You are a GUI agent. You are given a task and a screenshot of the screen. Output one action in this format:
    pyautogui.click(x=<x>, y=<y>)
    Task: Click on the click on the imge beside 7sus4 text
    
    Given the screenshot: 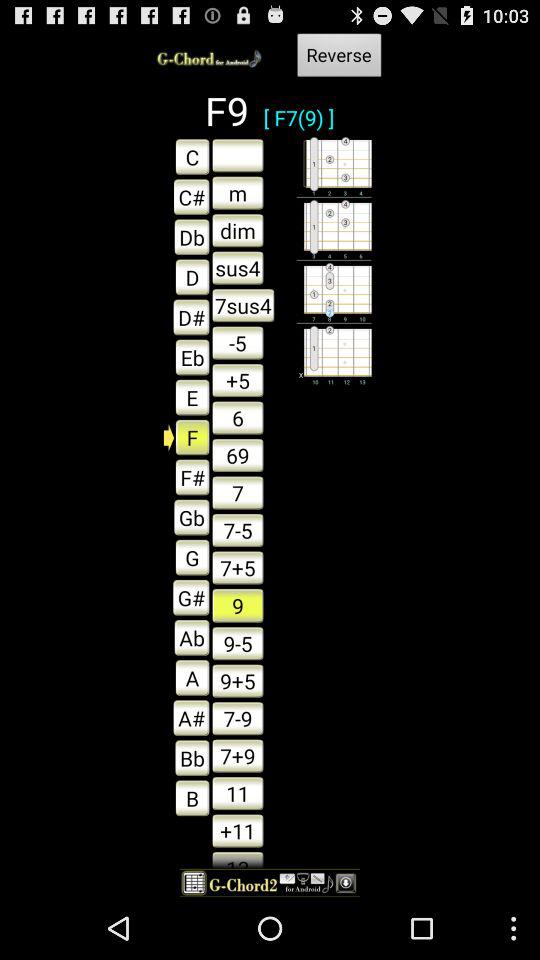 What is the action you would take?
    pyautogui.click(x=334, y=292)
    